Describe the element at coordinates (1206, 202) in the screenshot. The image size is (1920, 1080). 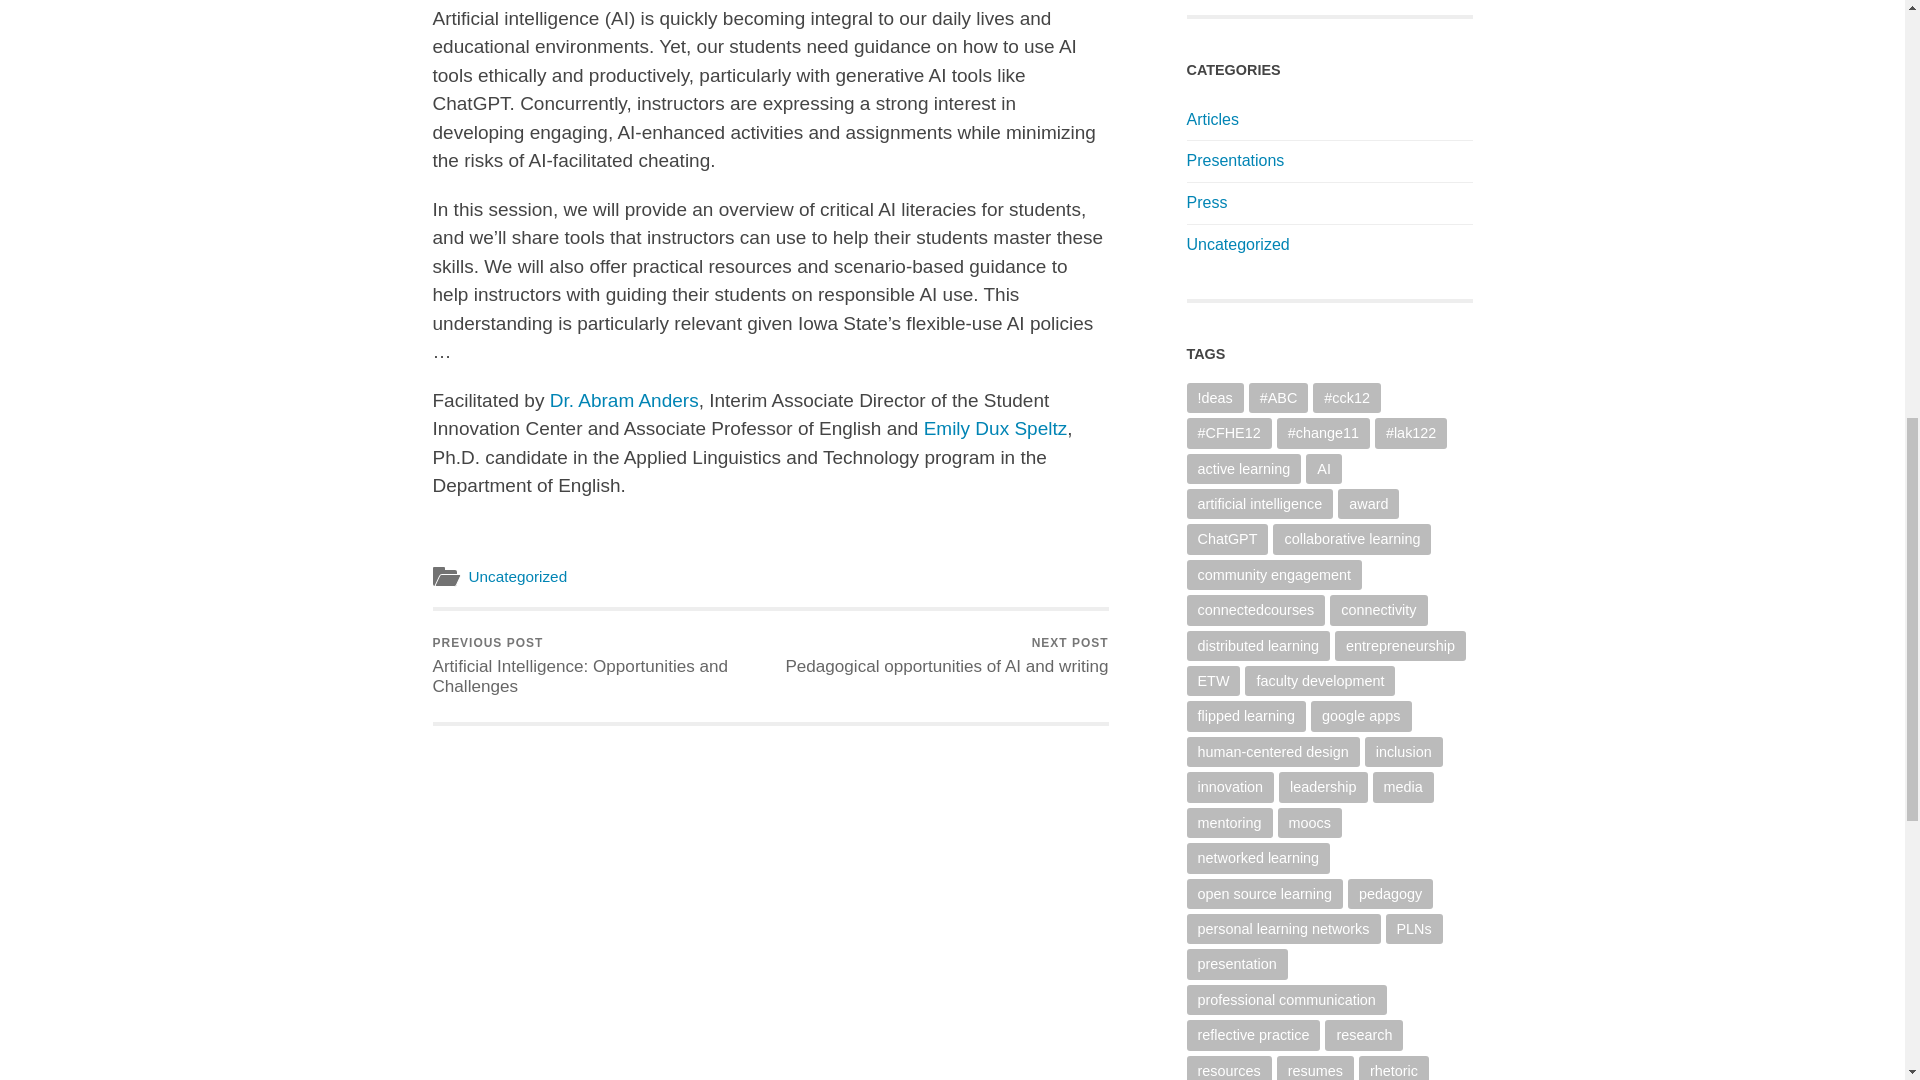
I see `Uncategorized` at that location.